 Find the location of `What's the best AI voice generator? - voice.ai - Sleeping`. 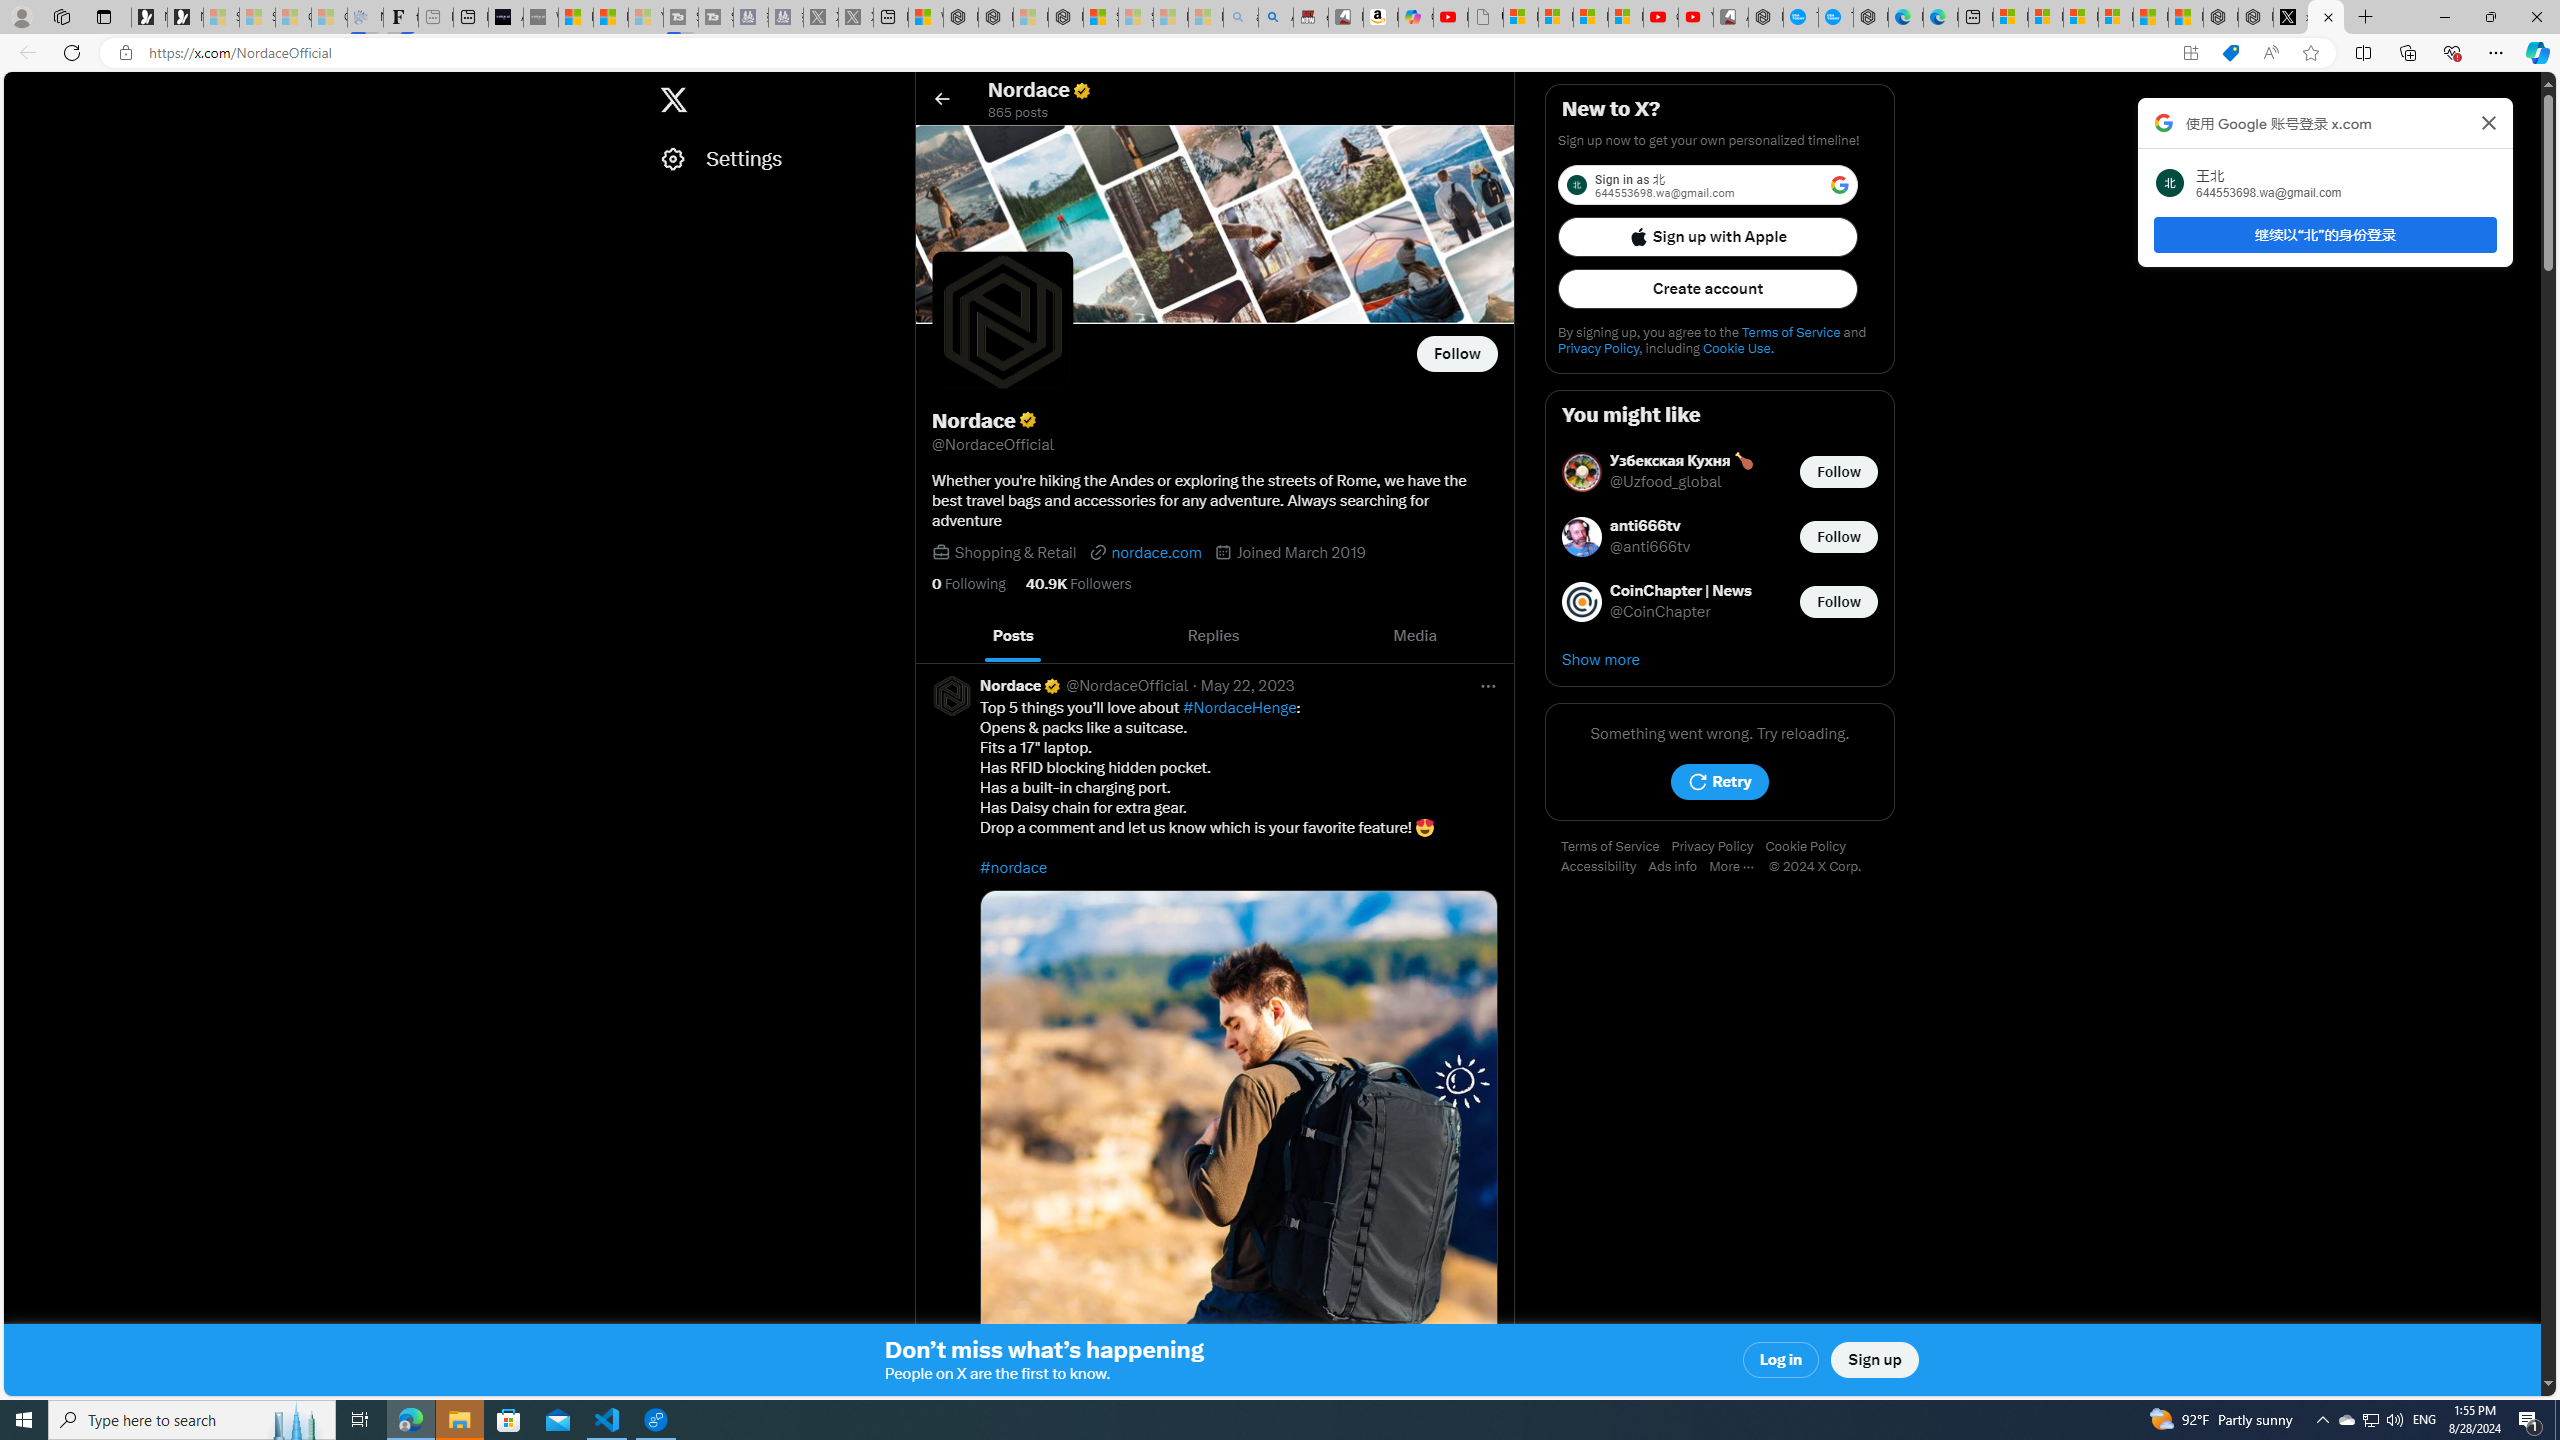

What's the best AI voice generator? - voice.ai - Sleeping is located at coordinates (540, 17).